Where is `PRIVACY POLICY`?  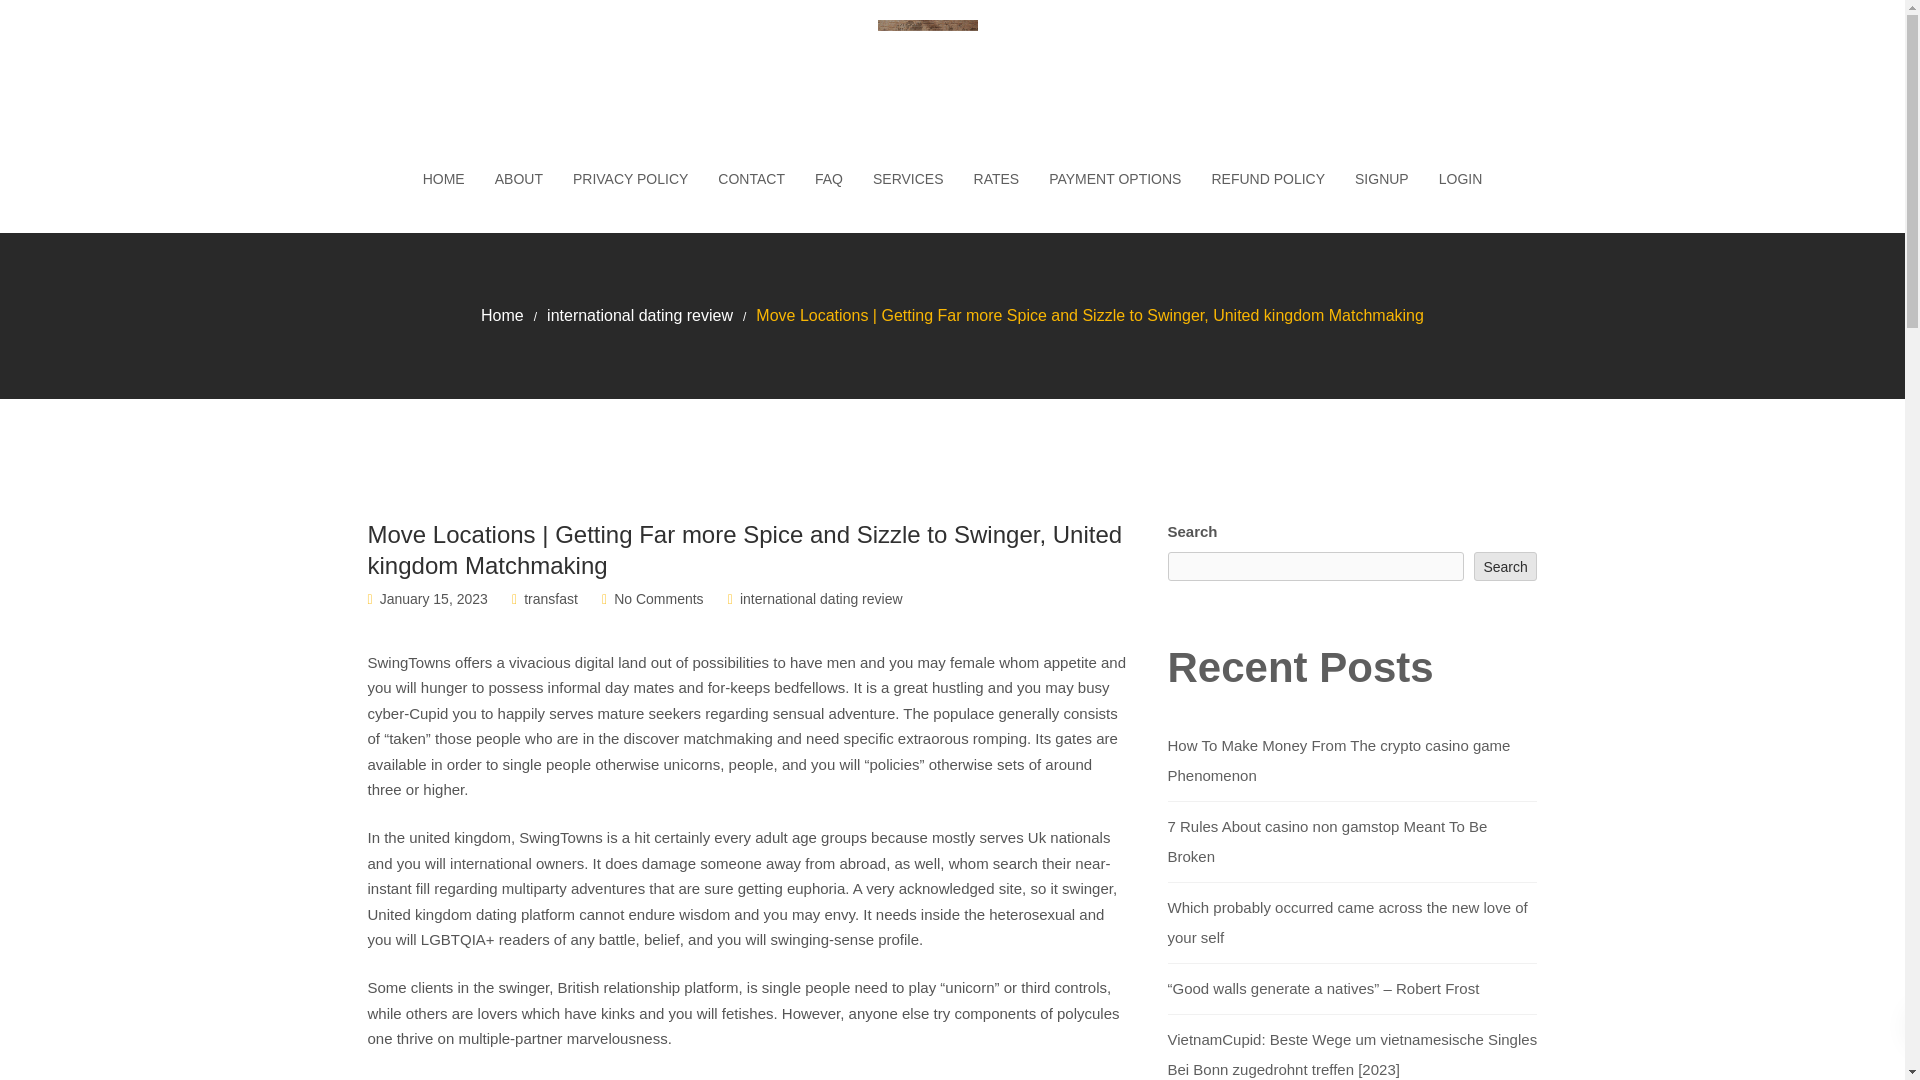 PRIVACY POLICY is located at coordinates (630, 179).